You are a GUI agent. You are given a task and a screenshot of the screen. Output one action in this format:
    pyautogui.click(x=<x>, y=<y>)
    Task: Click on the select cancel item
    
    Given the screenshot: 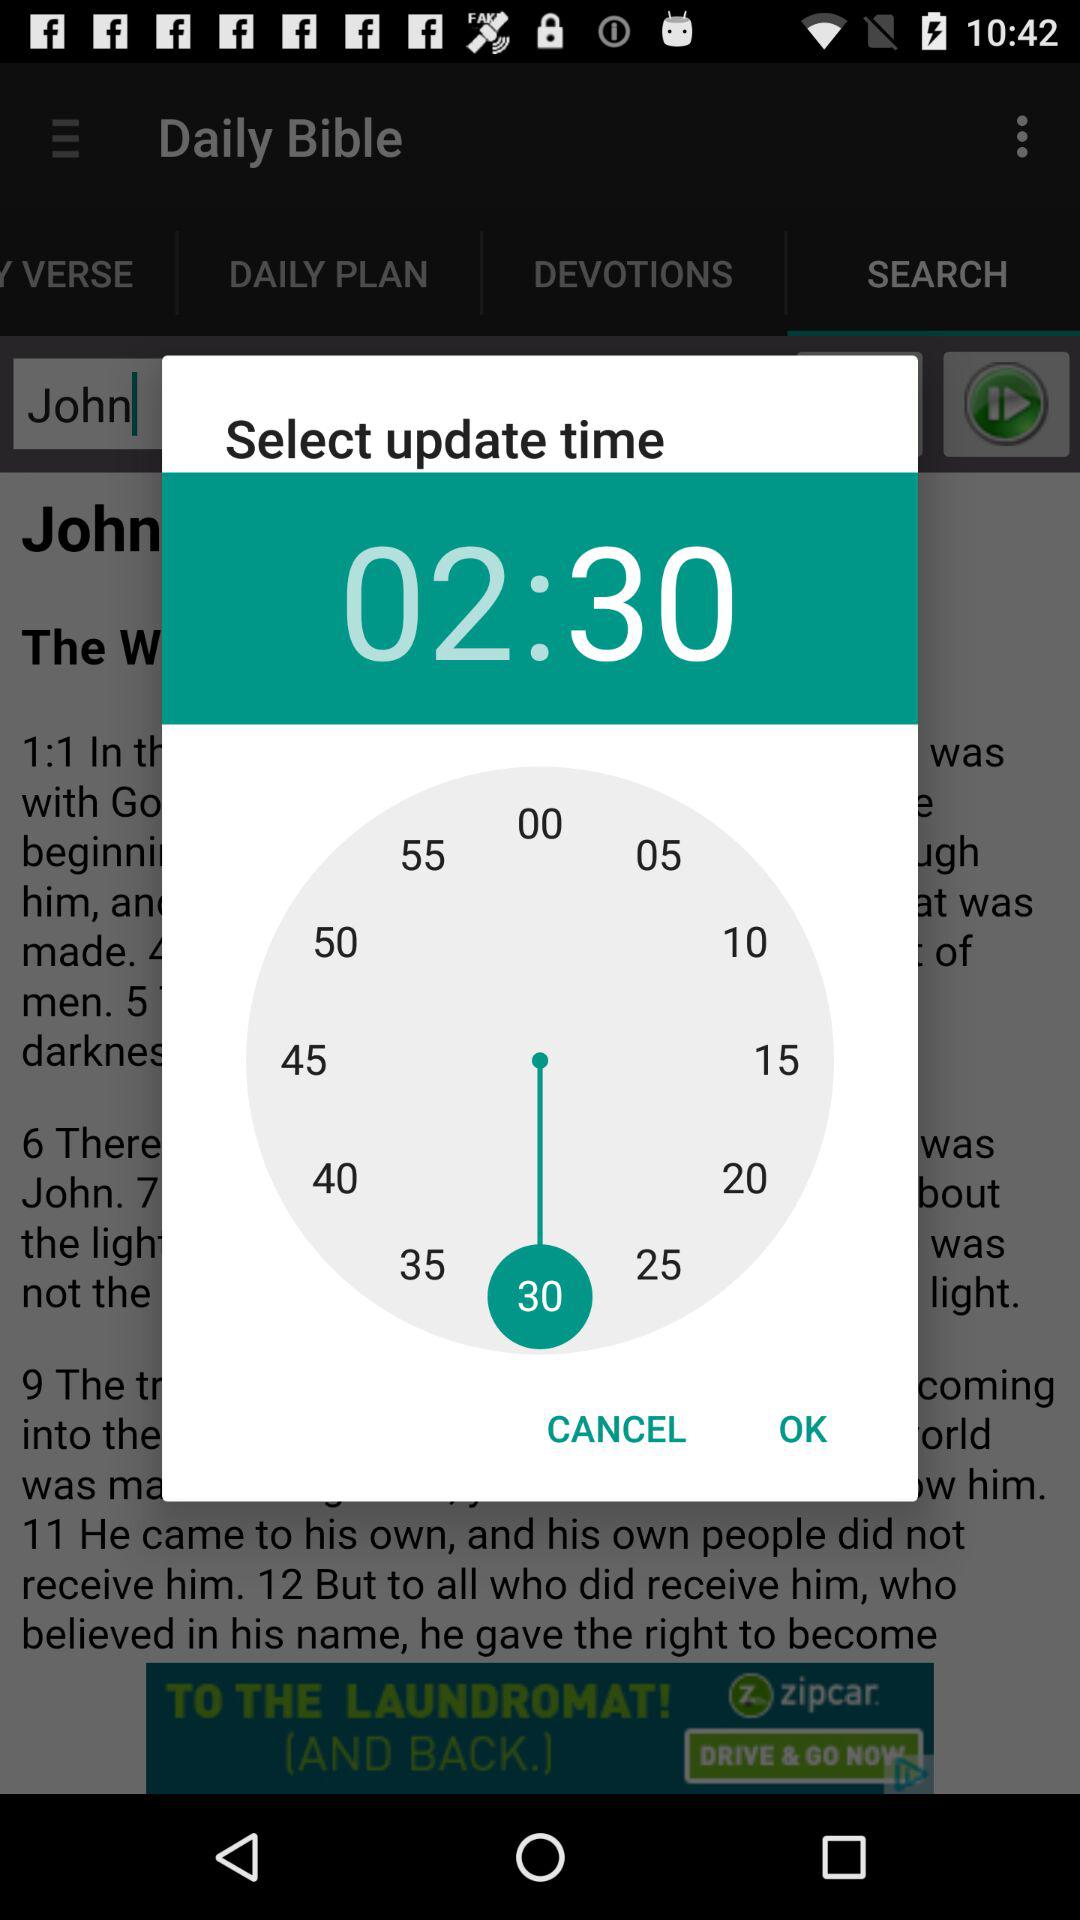 What is the action you would take?
    pyautogui.click(x=616, y=1428)
    